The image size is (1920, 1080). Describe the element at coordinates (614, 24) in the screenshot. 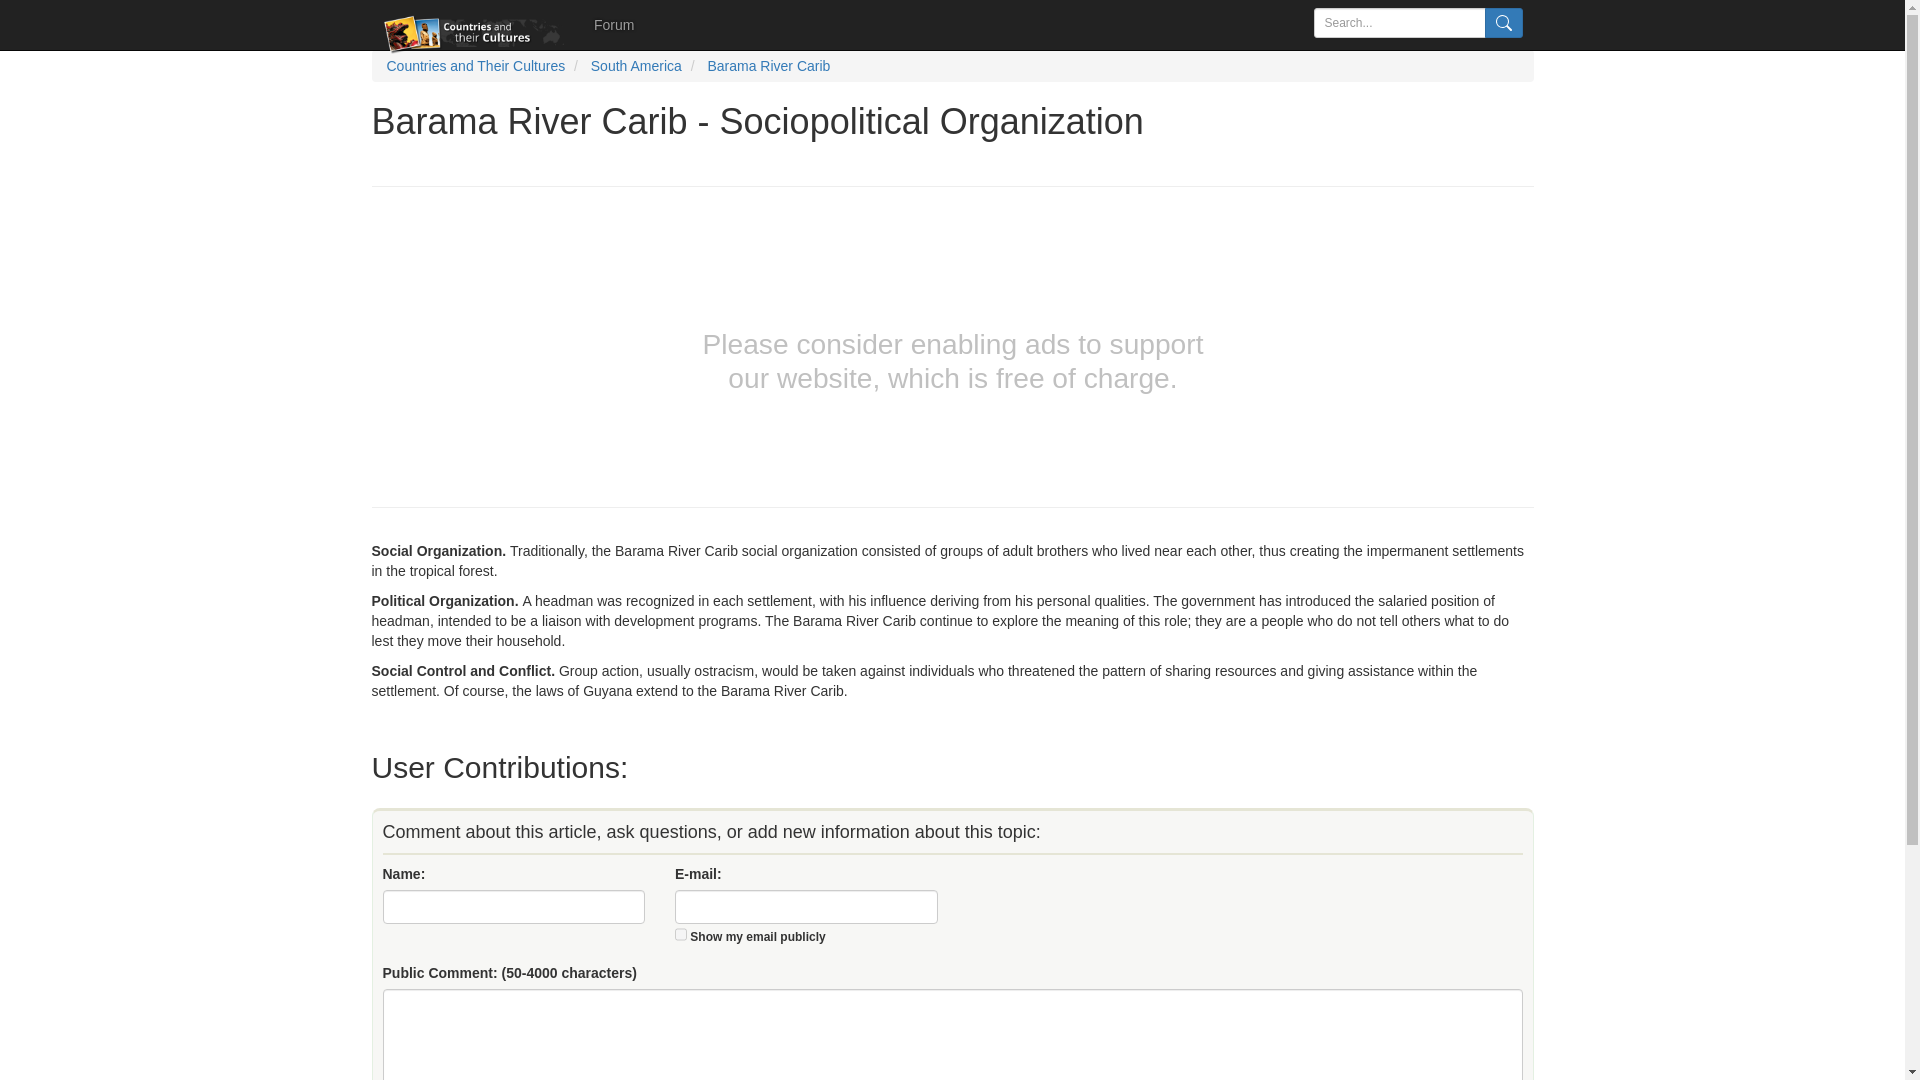

I see `Forum` at that location.